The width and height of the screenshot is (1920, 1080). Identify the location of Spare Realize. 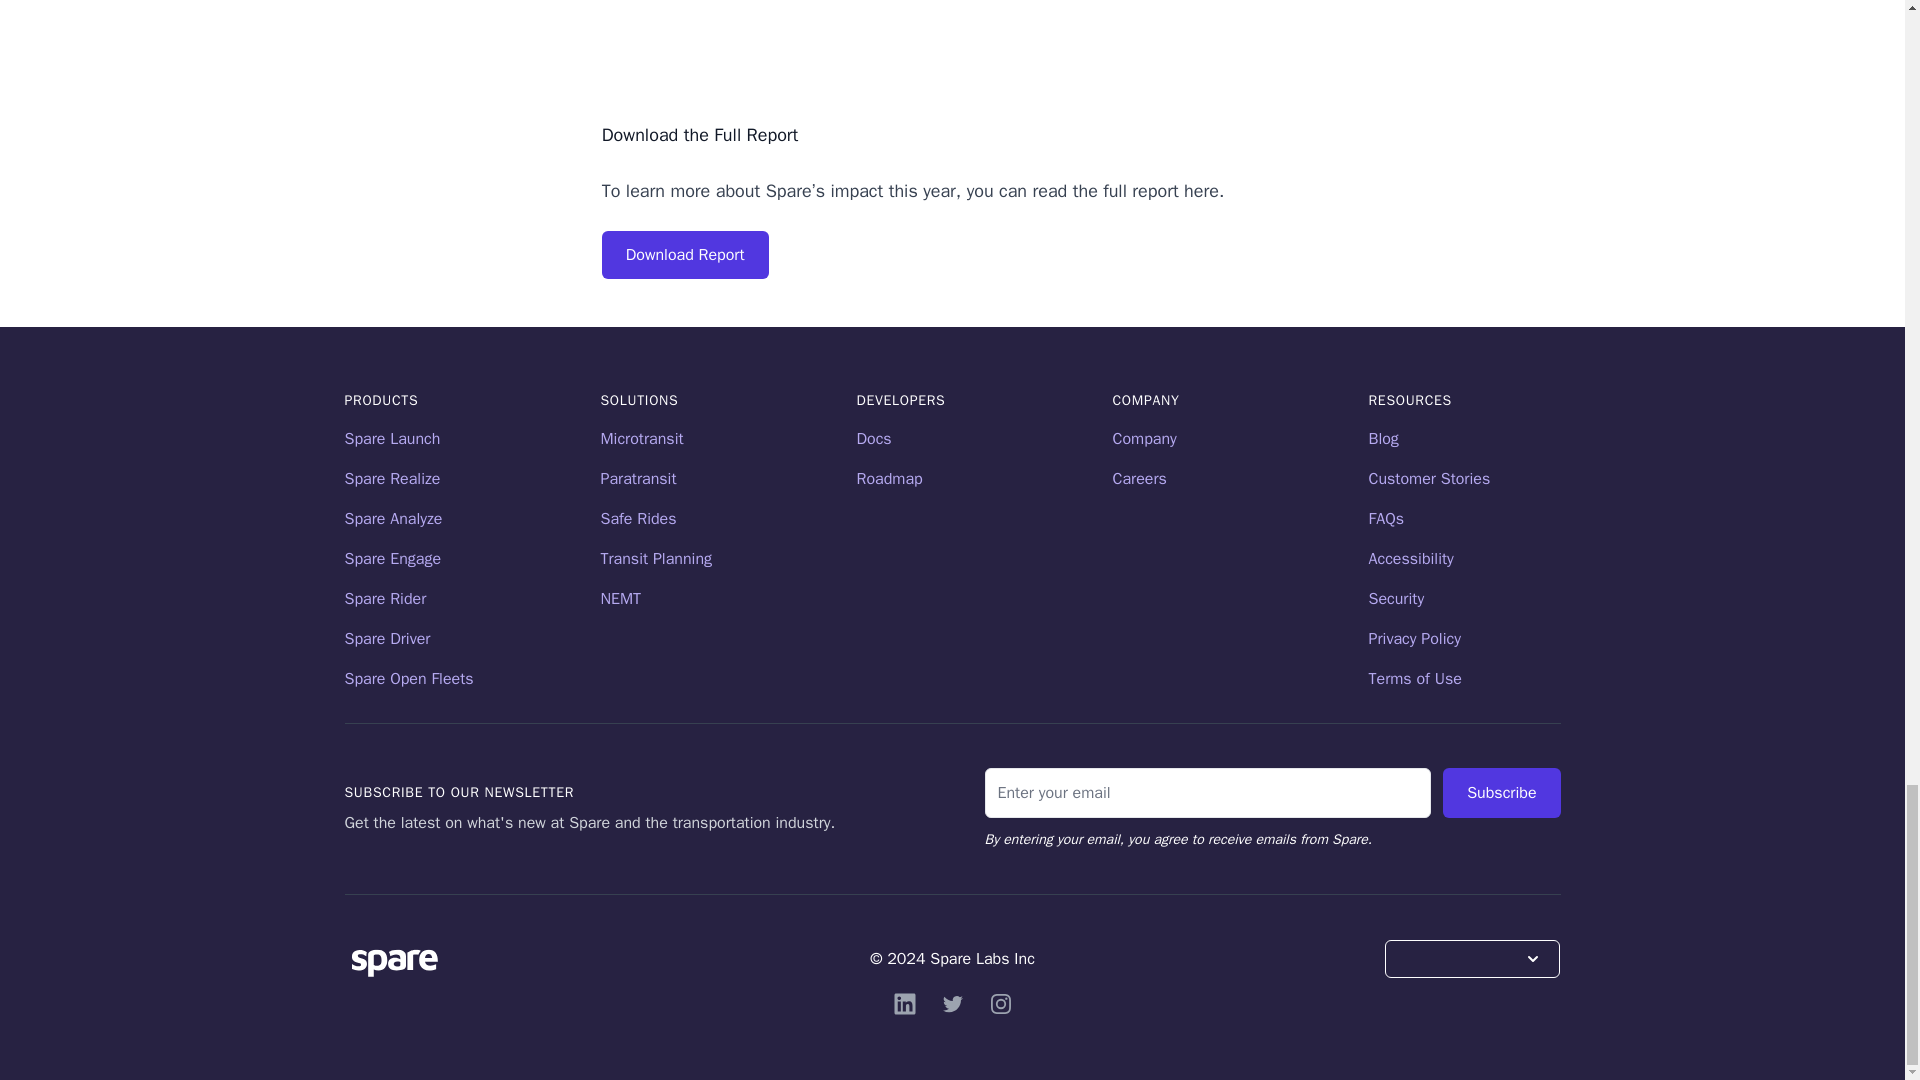
(391, 478).